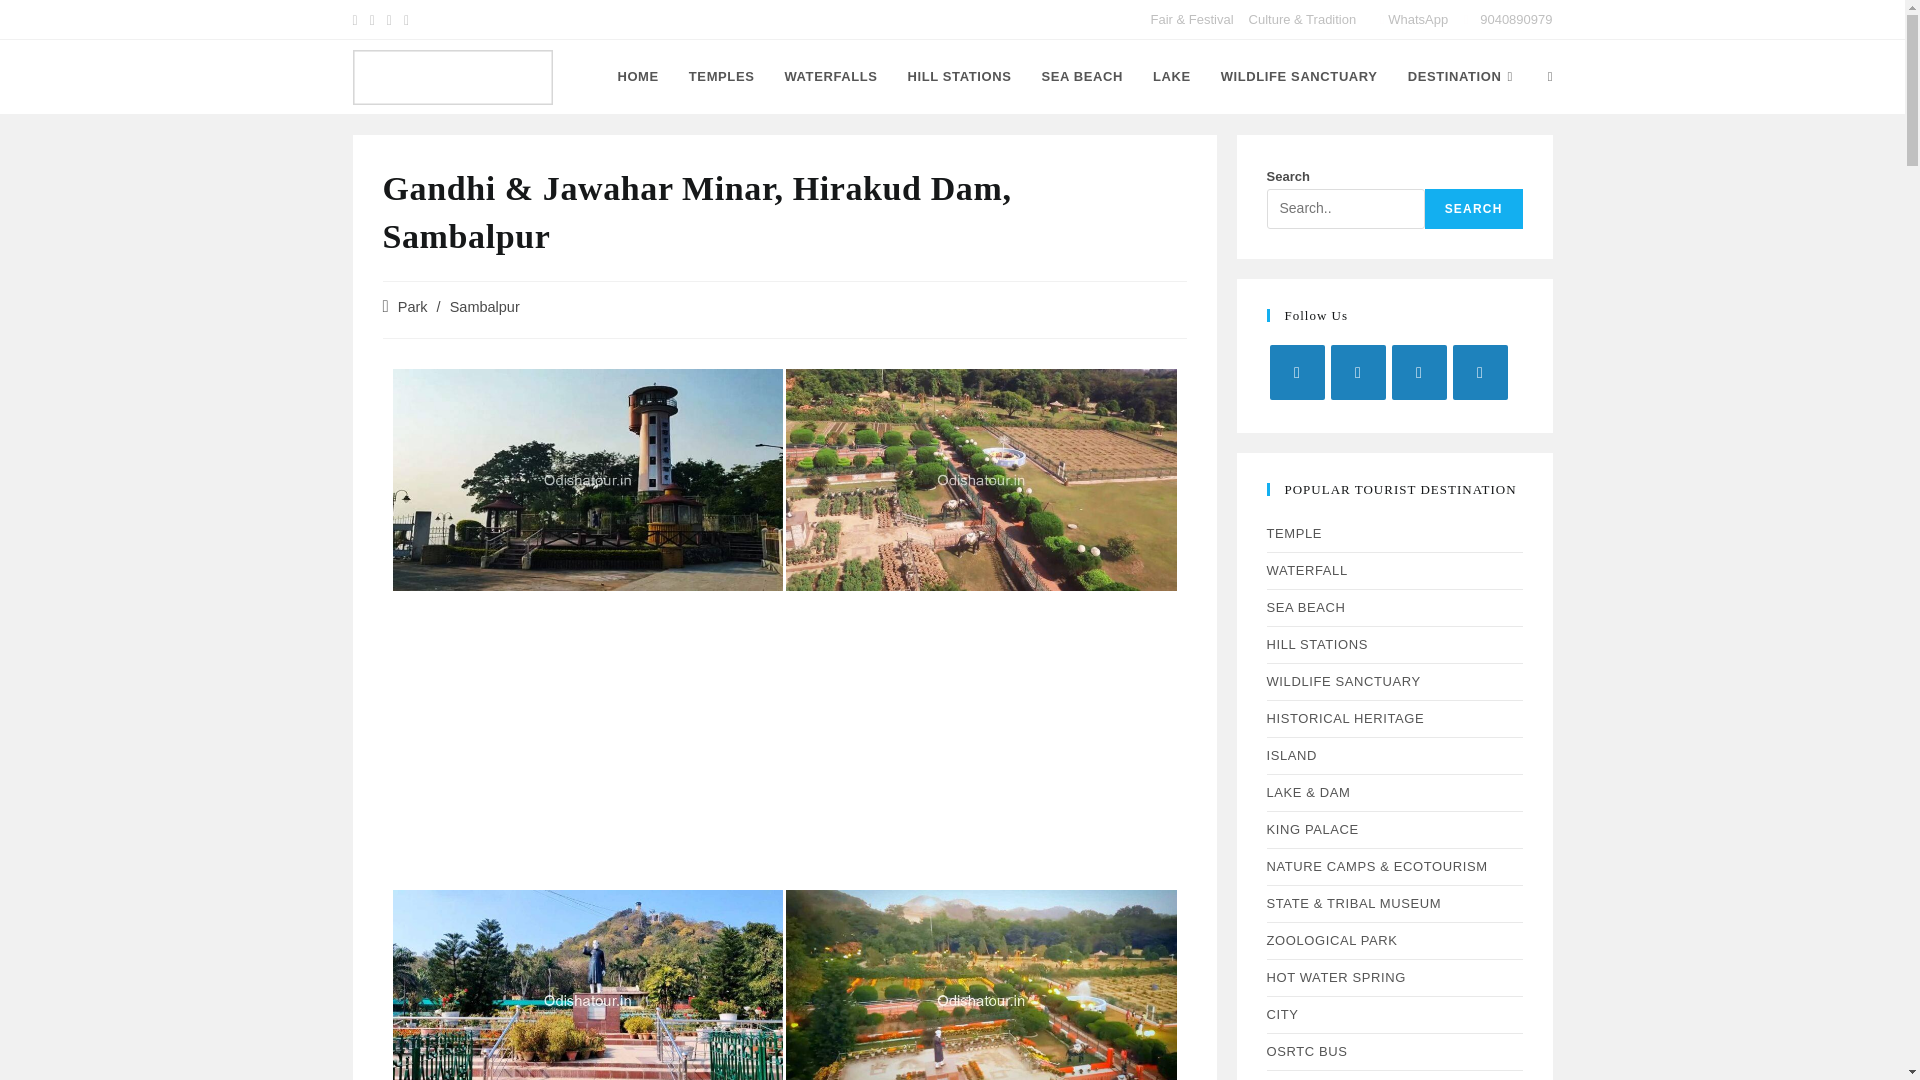 Image resolution: width=1920 pixels, height=1080 pixels. What do you see at coordinates (638, 76) in the screenshot?
I see `HOME` at bounding box center [638, 76].